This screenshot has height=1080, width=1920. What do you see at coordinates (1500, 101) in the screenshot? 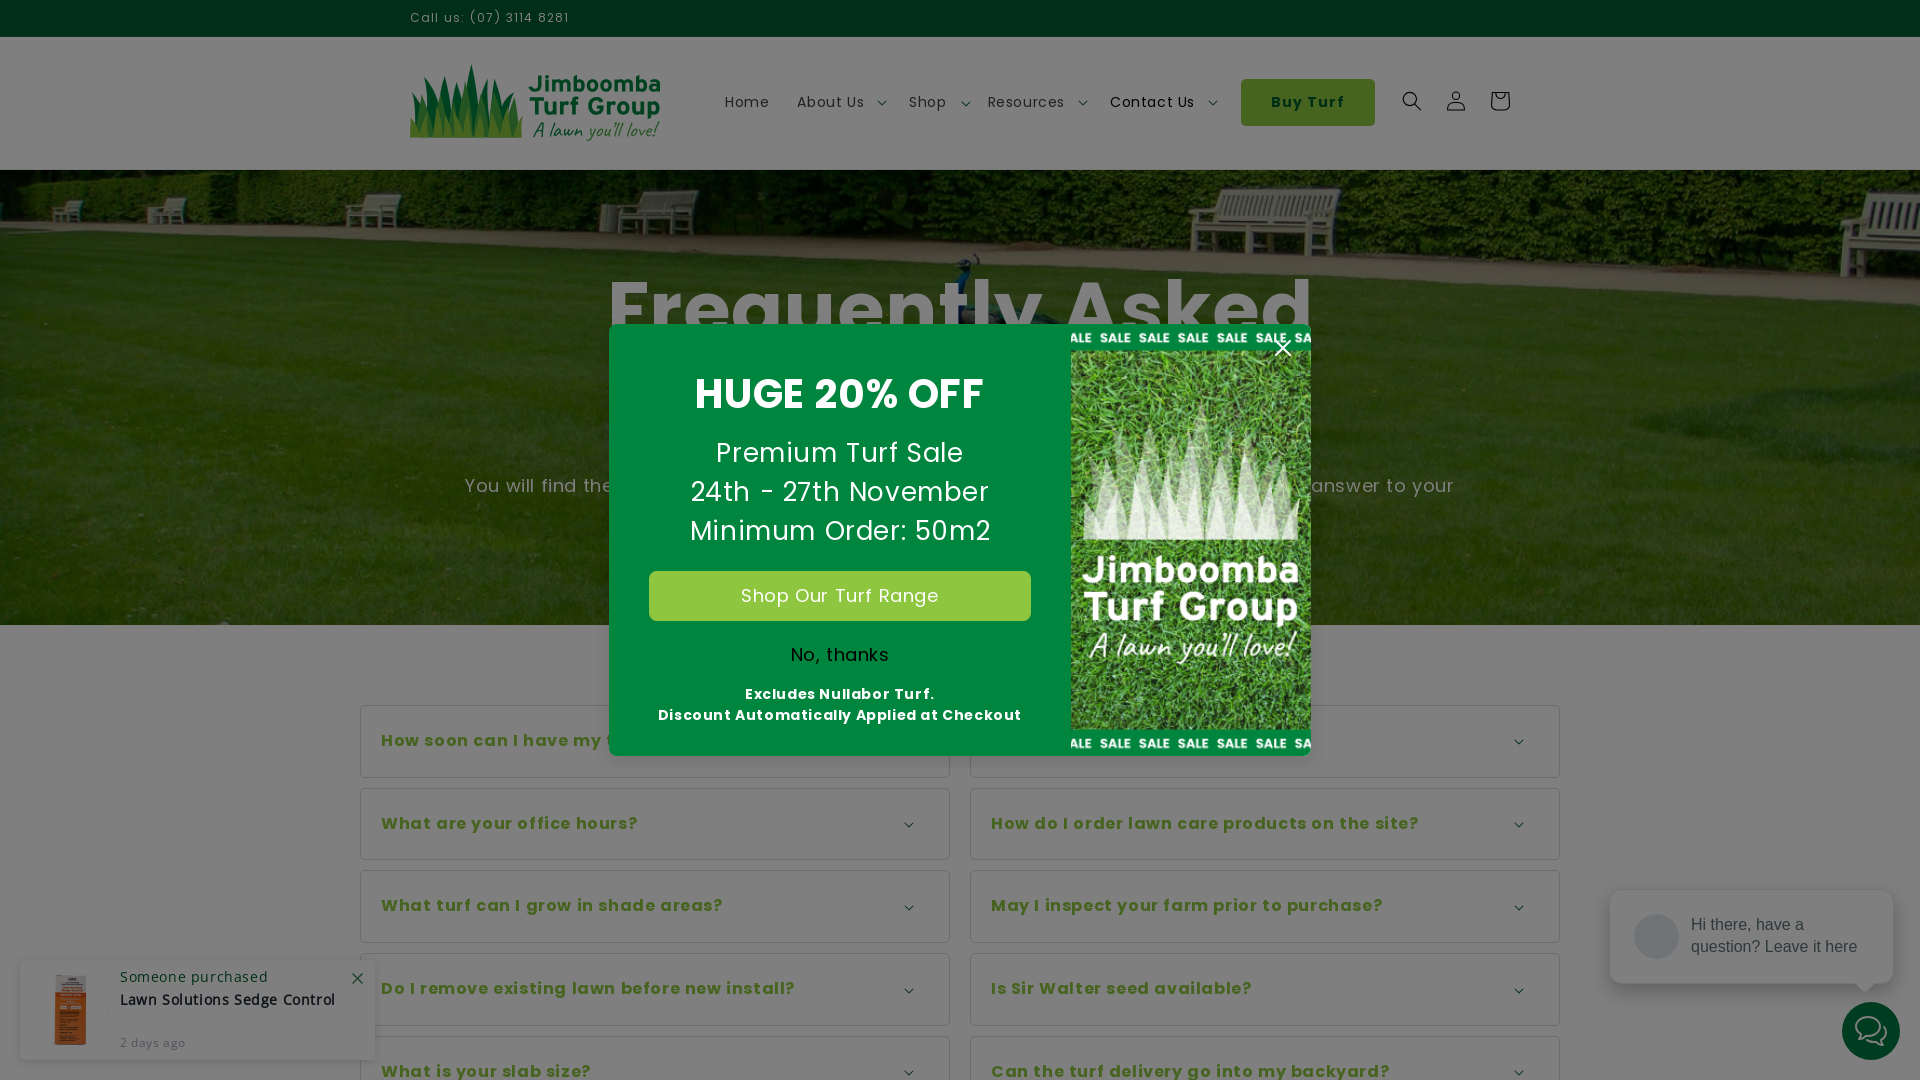
I see `Cart` at bounding box center [1500, 101].